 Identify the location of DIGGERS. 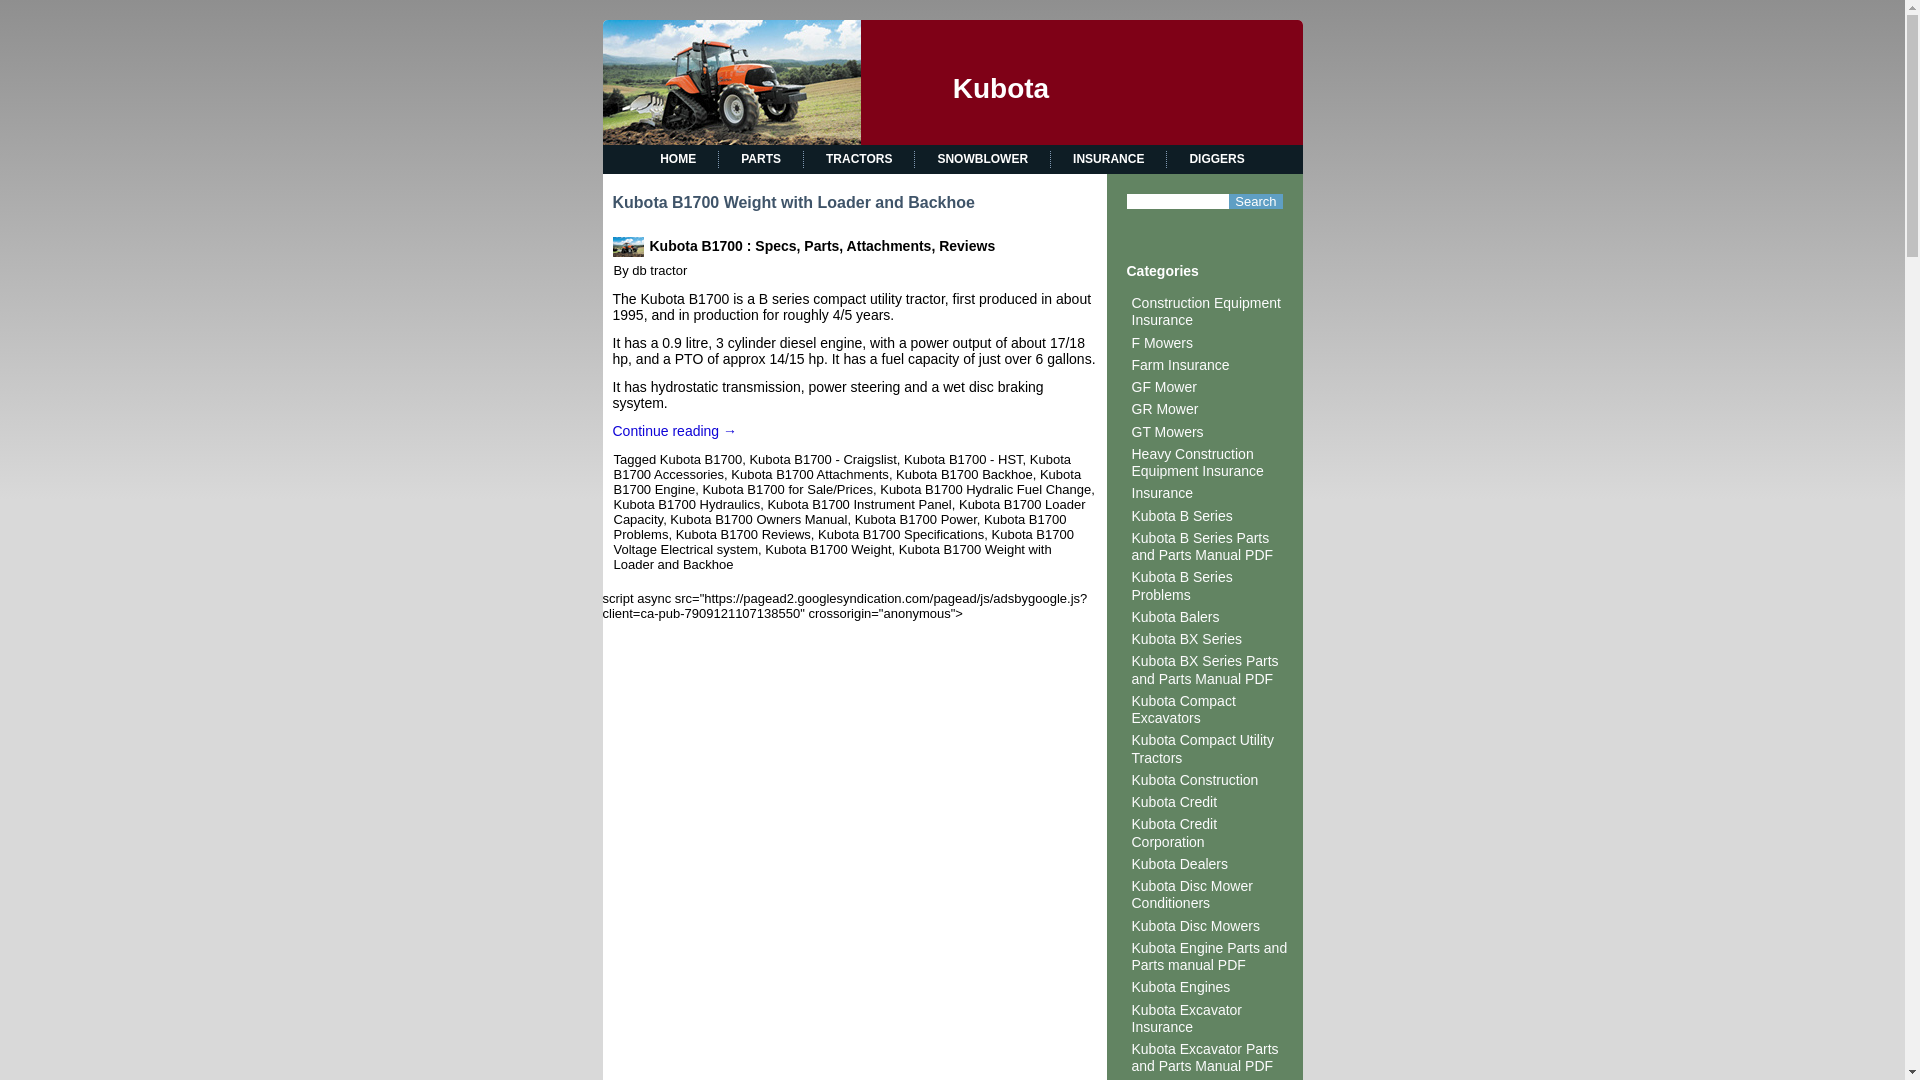
(1216, 158).